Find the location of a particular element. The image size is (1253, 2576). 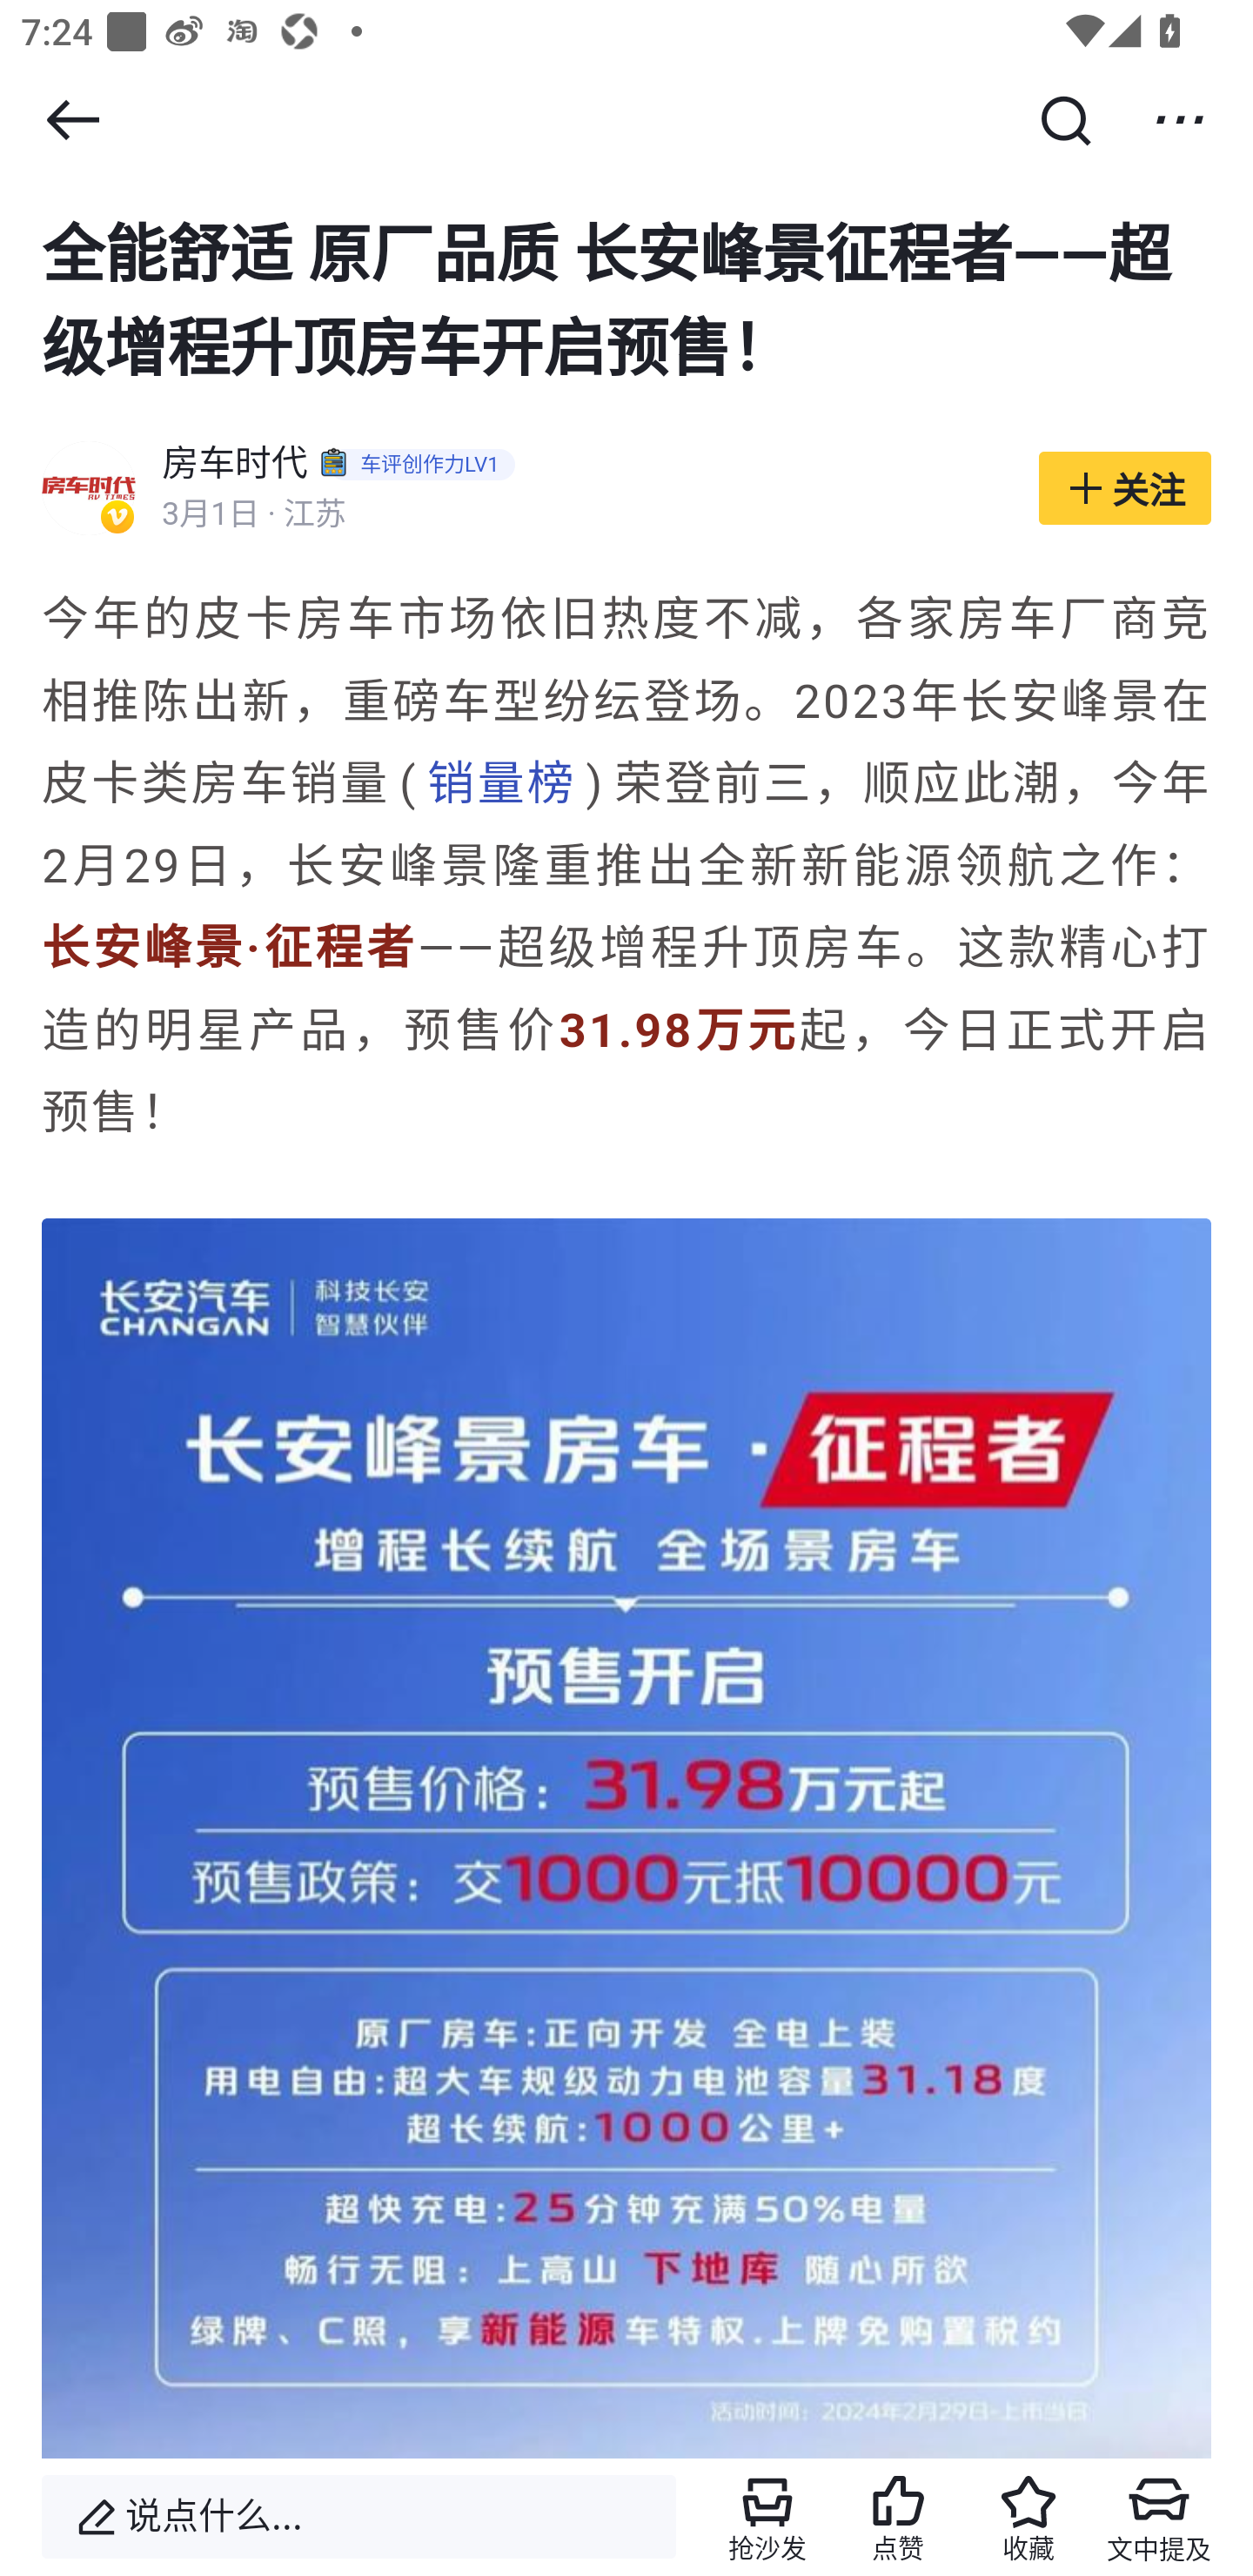

 is located at coordinates (72, 119).